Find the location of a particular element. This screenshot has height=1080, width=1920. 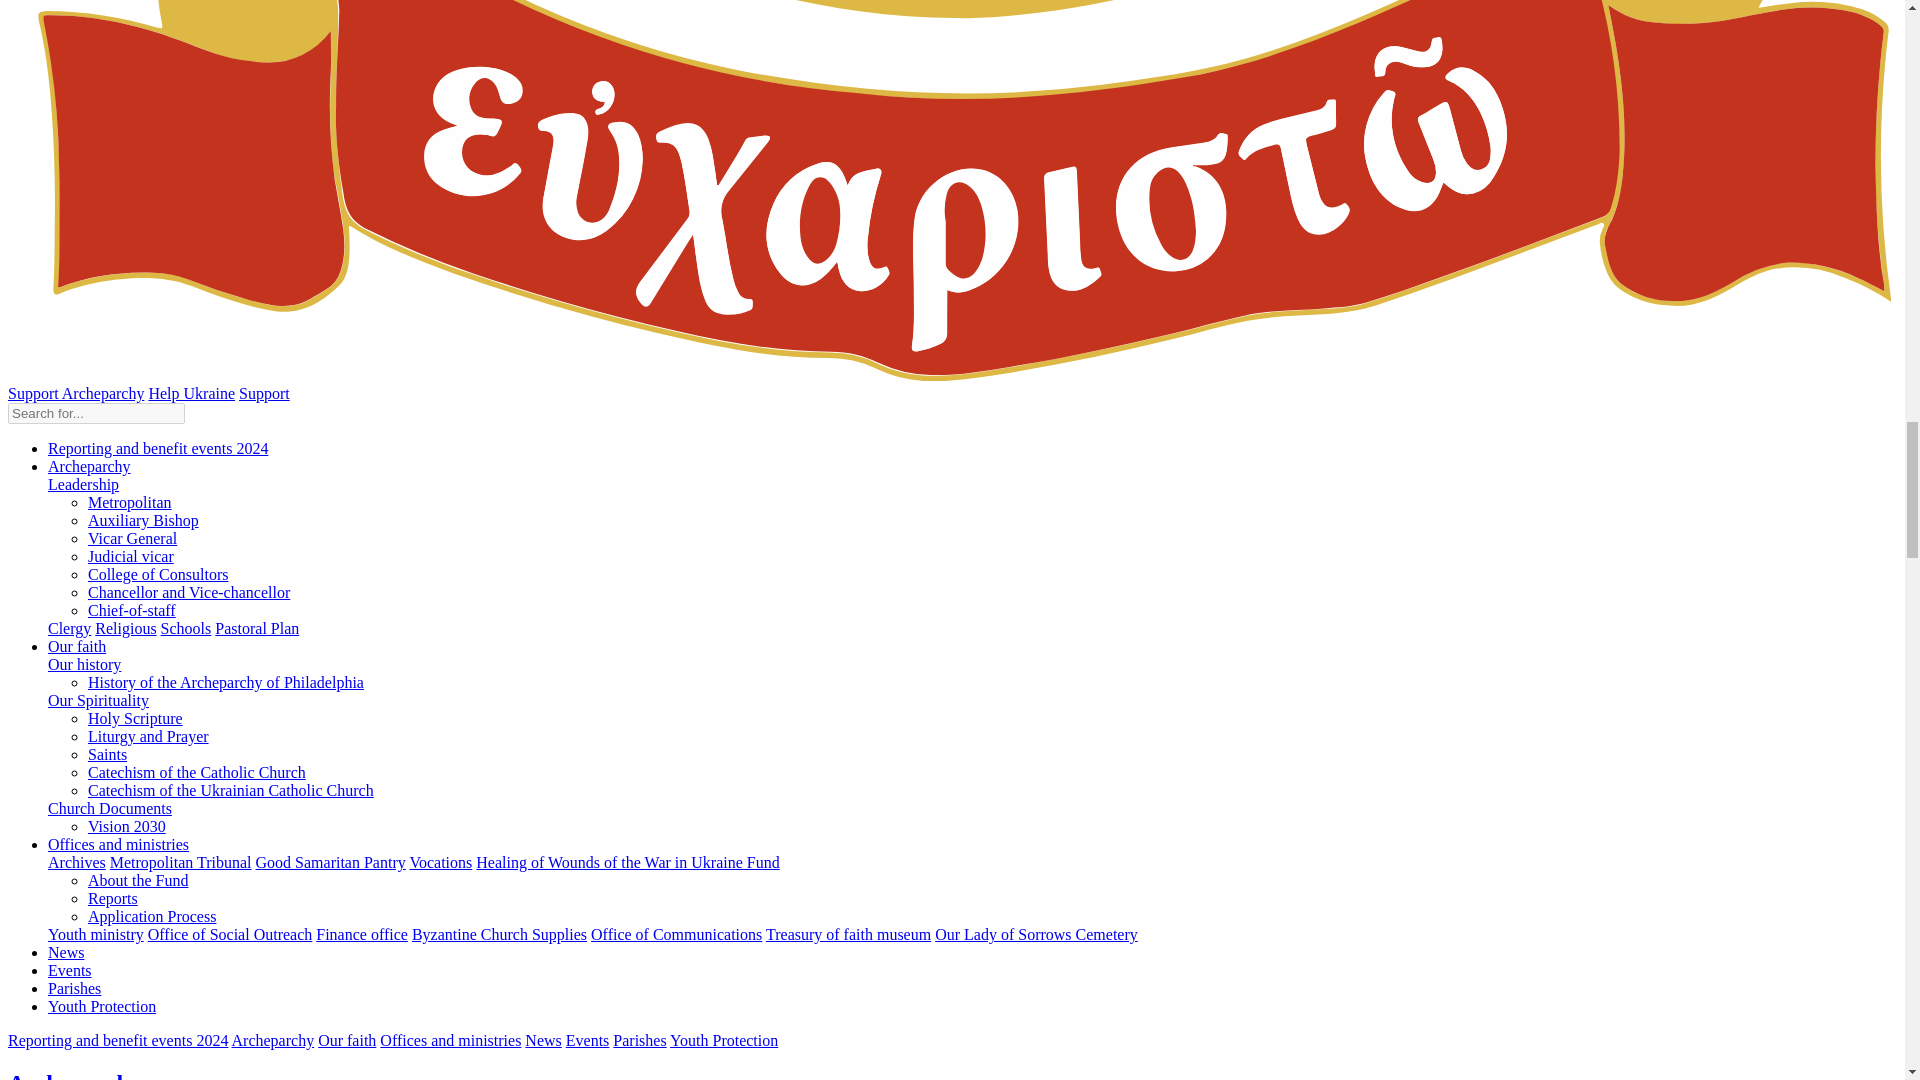

Metropolitan is located at coordinates (130, 502).